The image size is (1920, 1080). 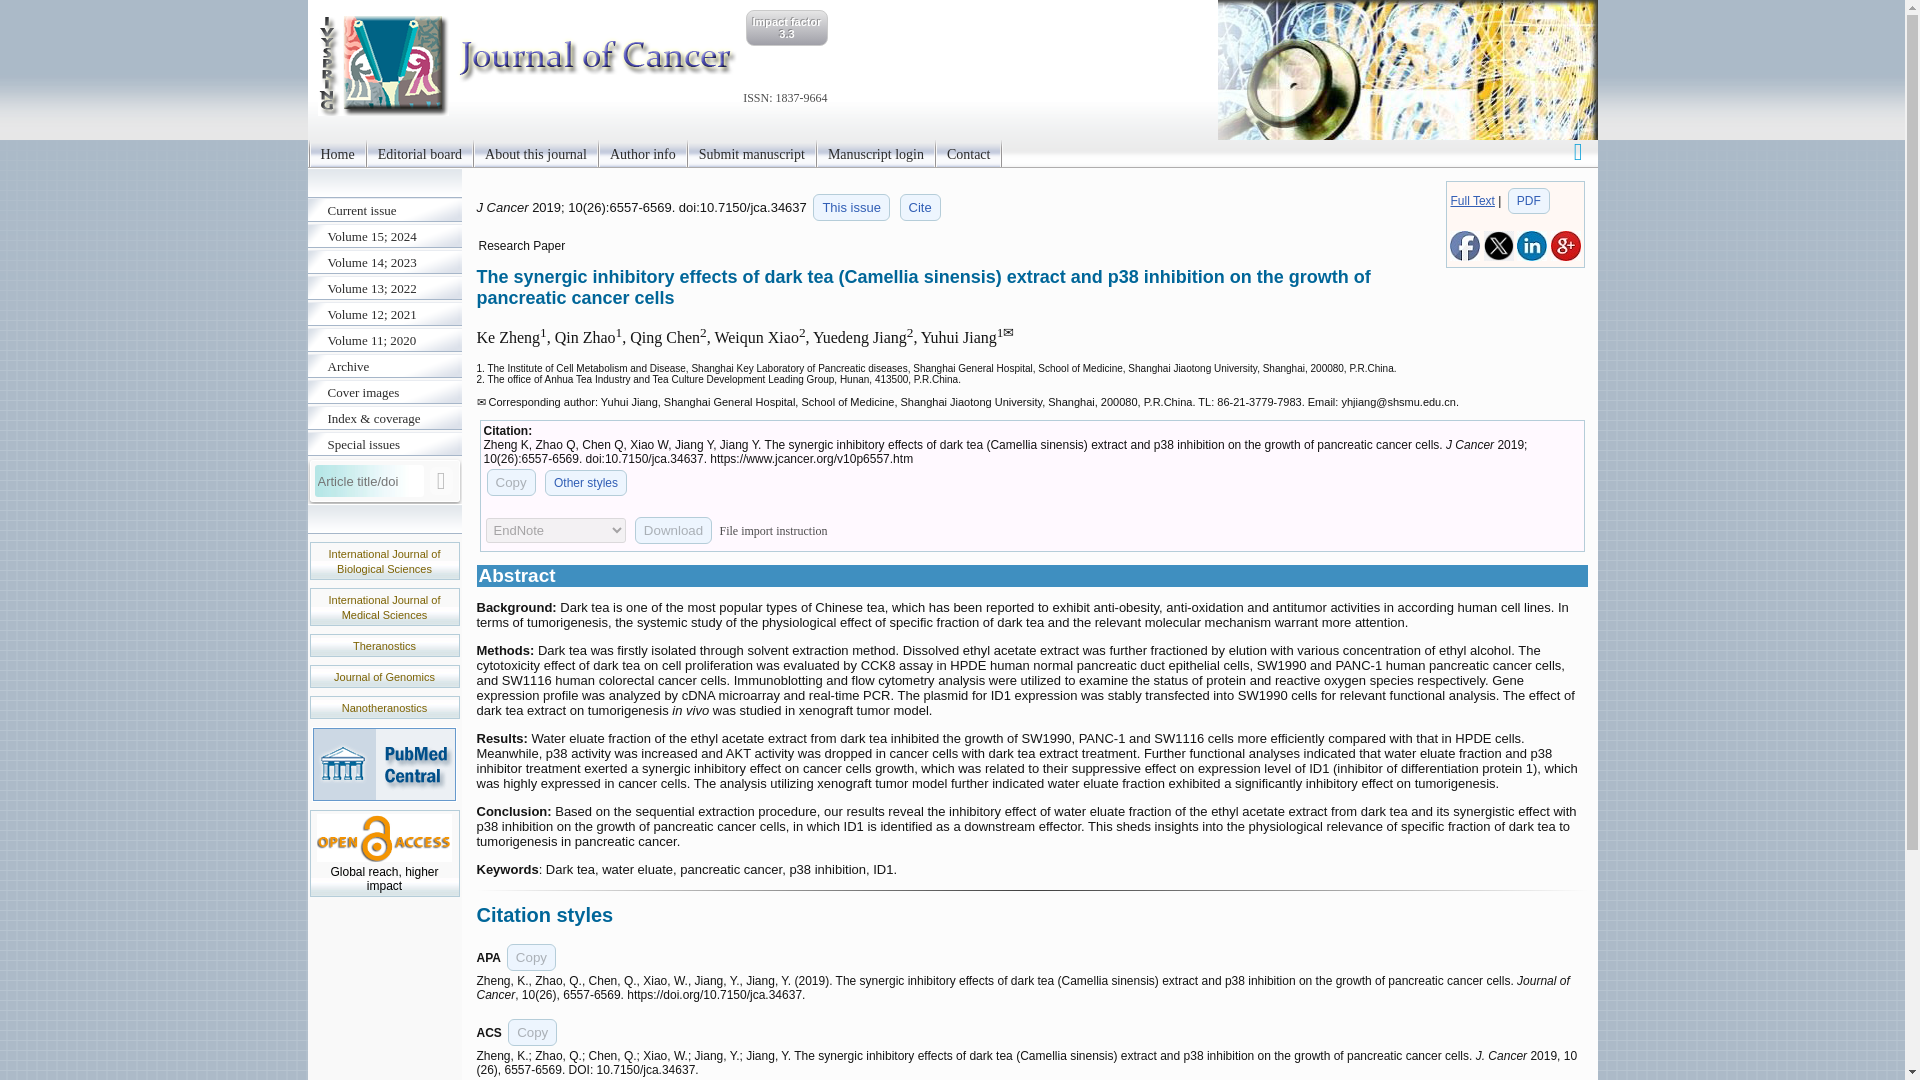 What do you see at coordinates (384, 646) in the screenshot?
I see `Theranostics` at bounding box center [384, 646].